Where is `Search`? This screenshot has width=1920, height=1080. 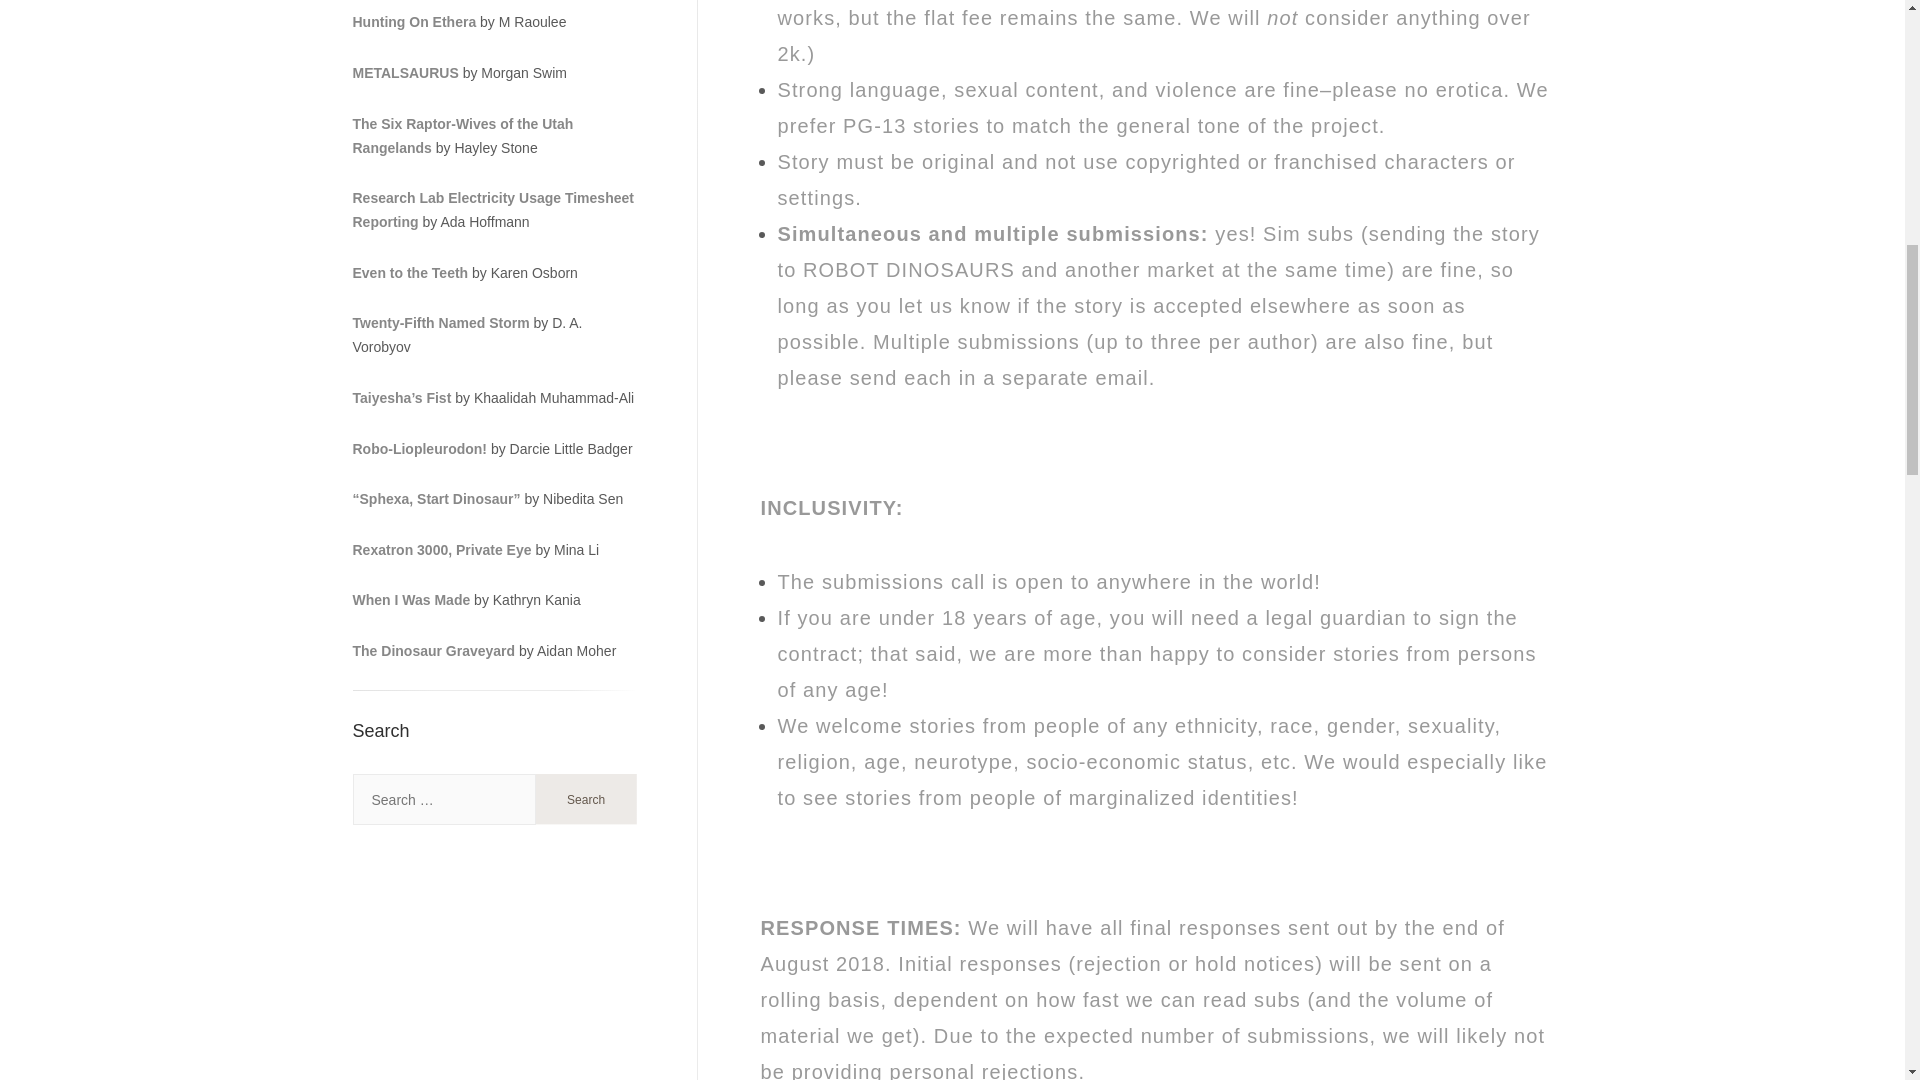
Search is located at coordinates (586, 799).